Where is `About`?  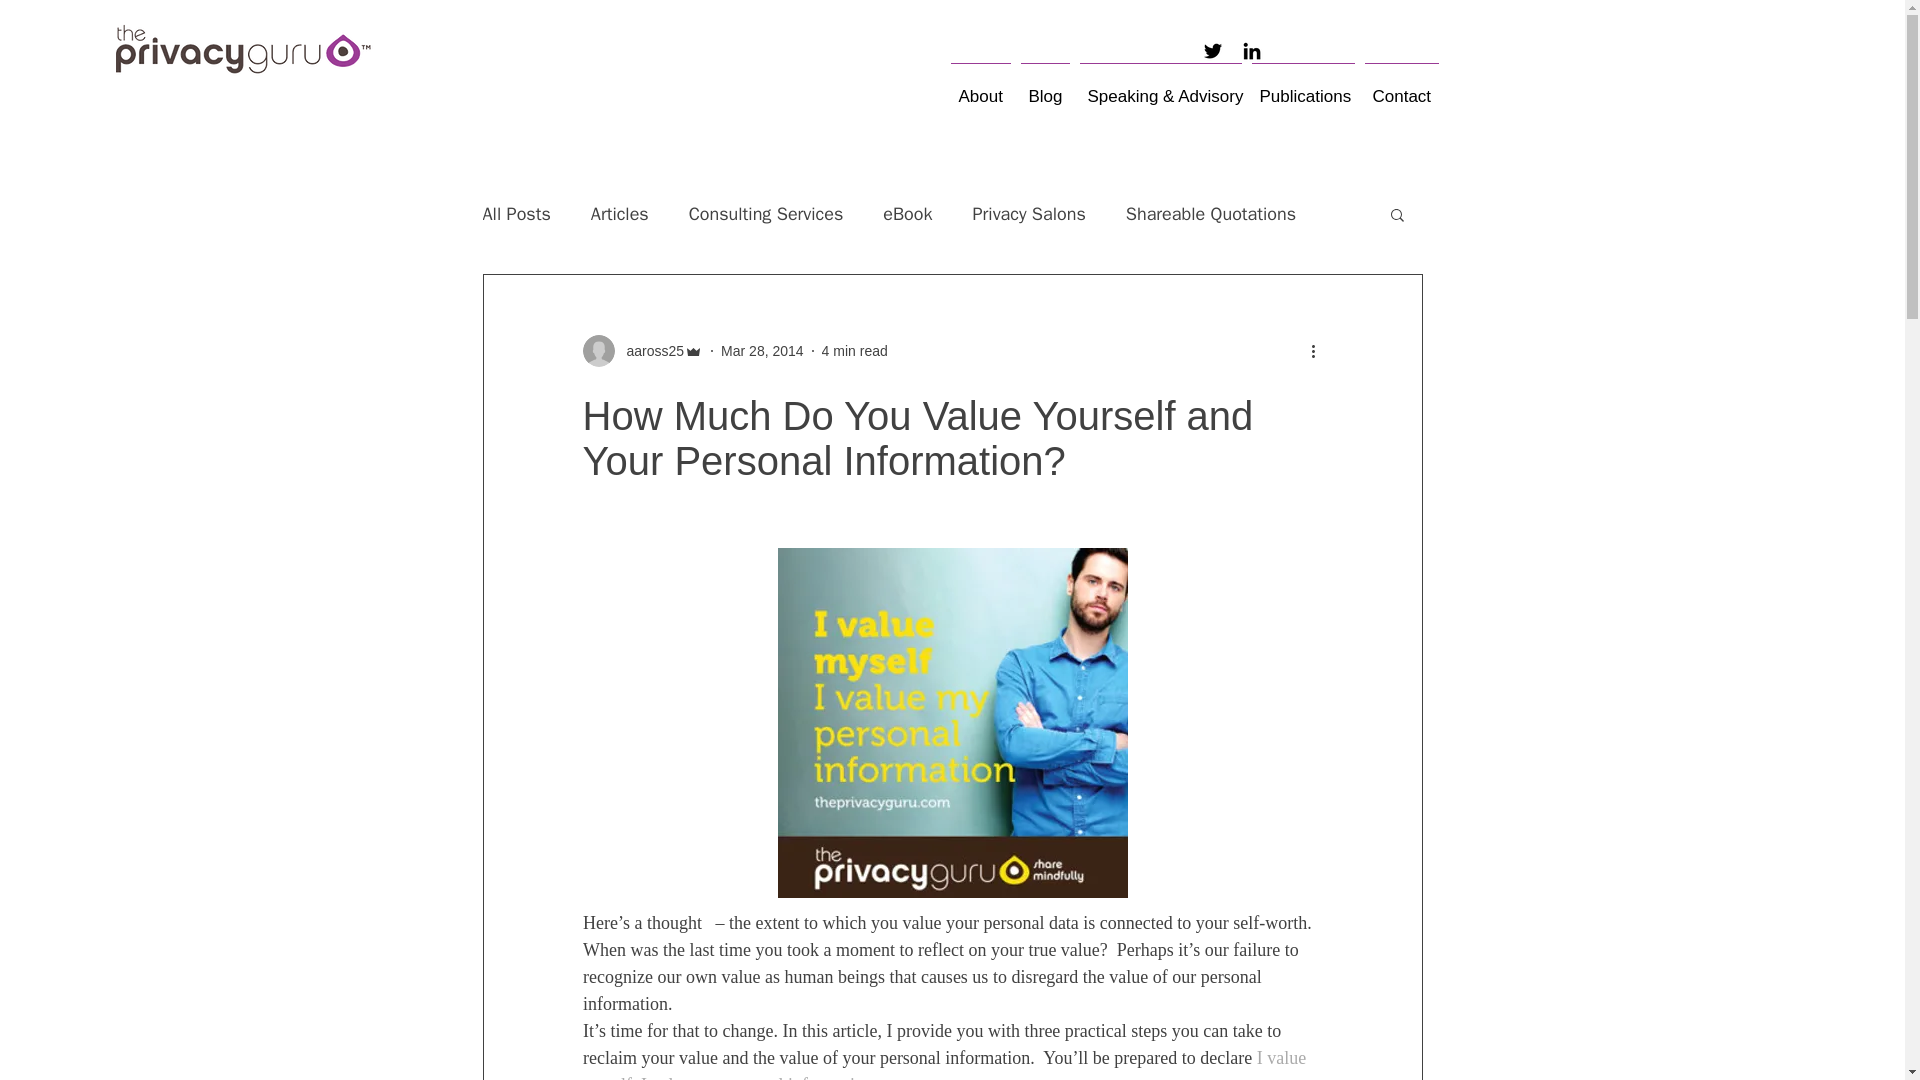
About is located at coordinates (980, 88).